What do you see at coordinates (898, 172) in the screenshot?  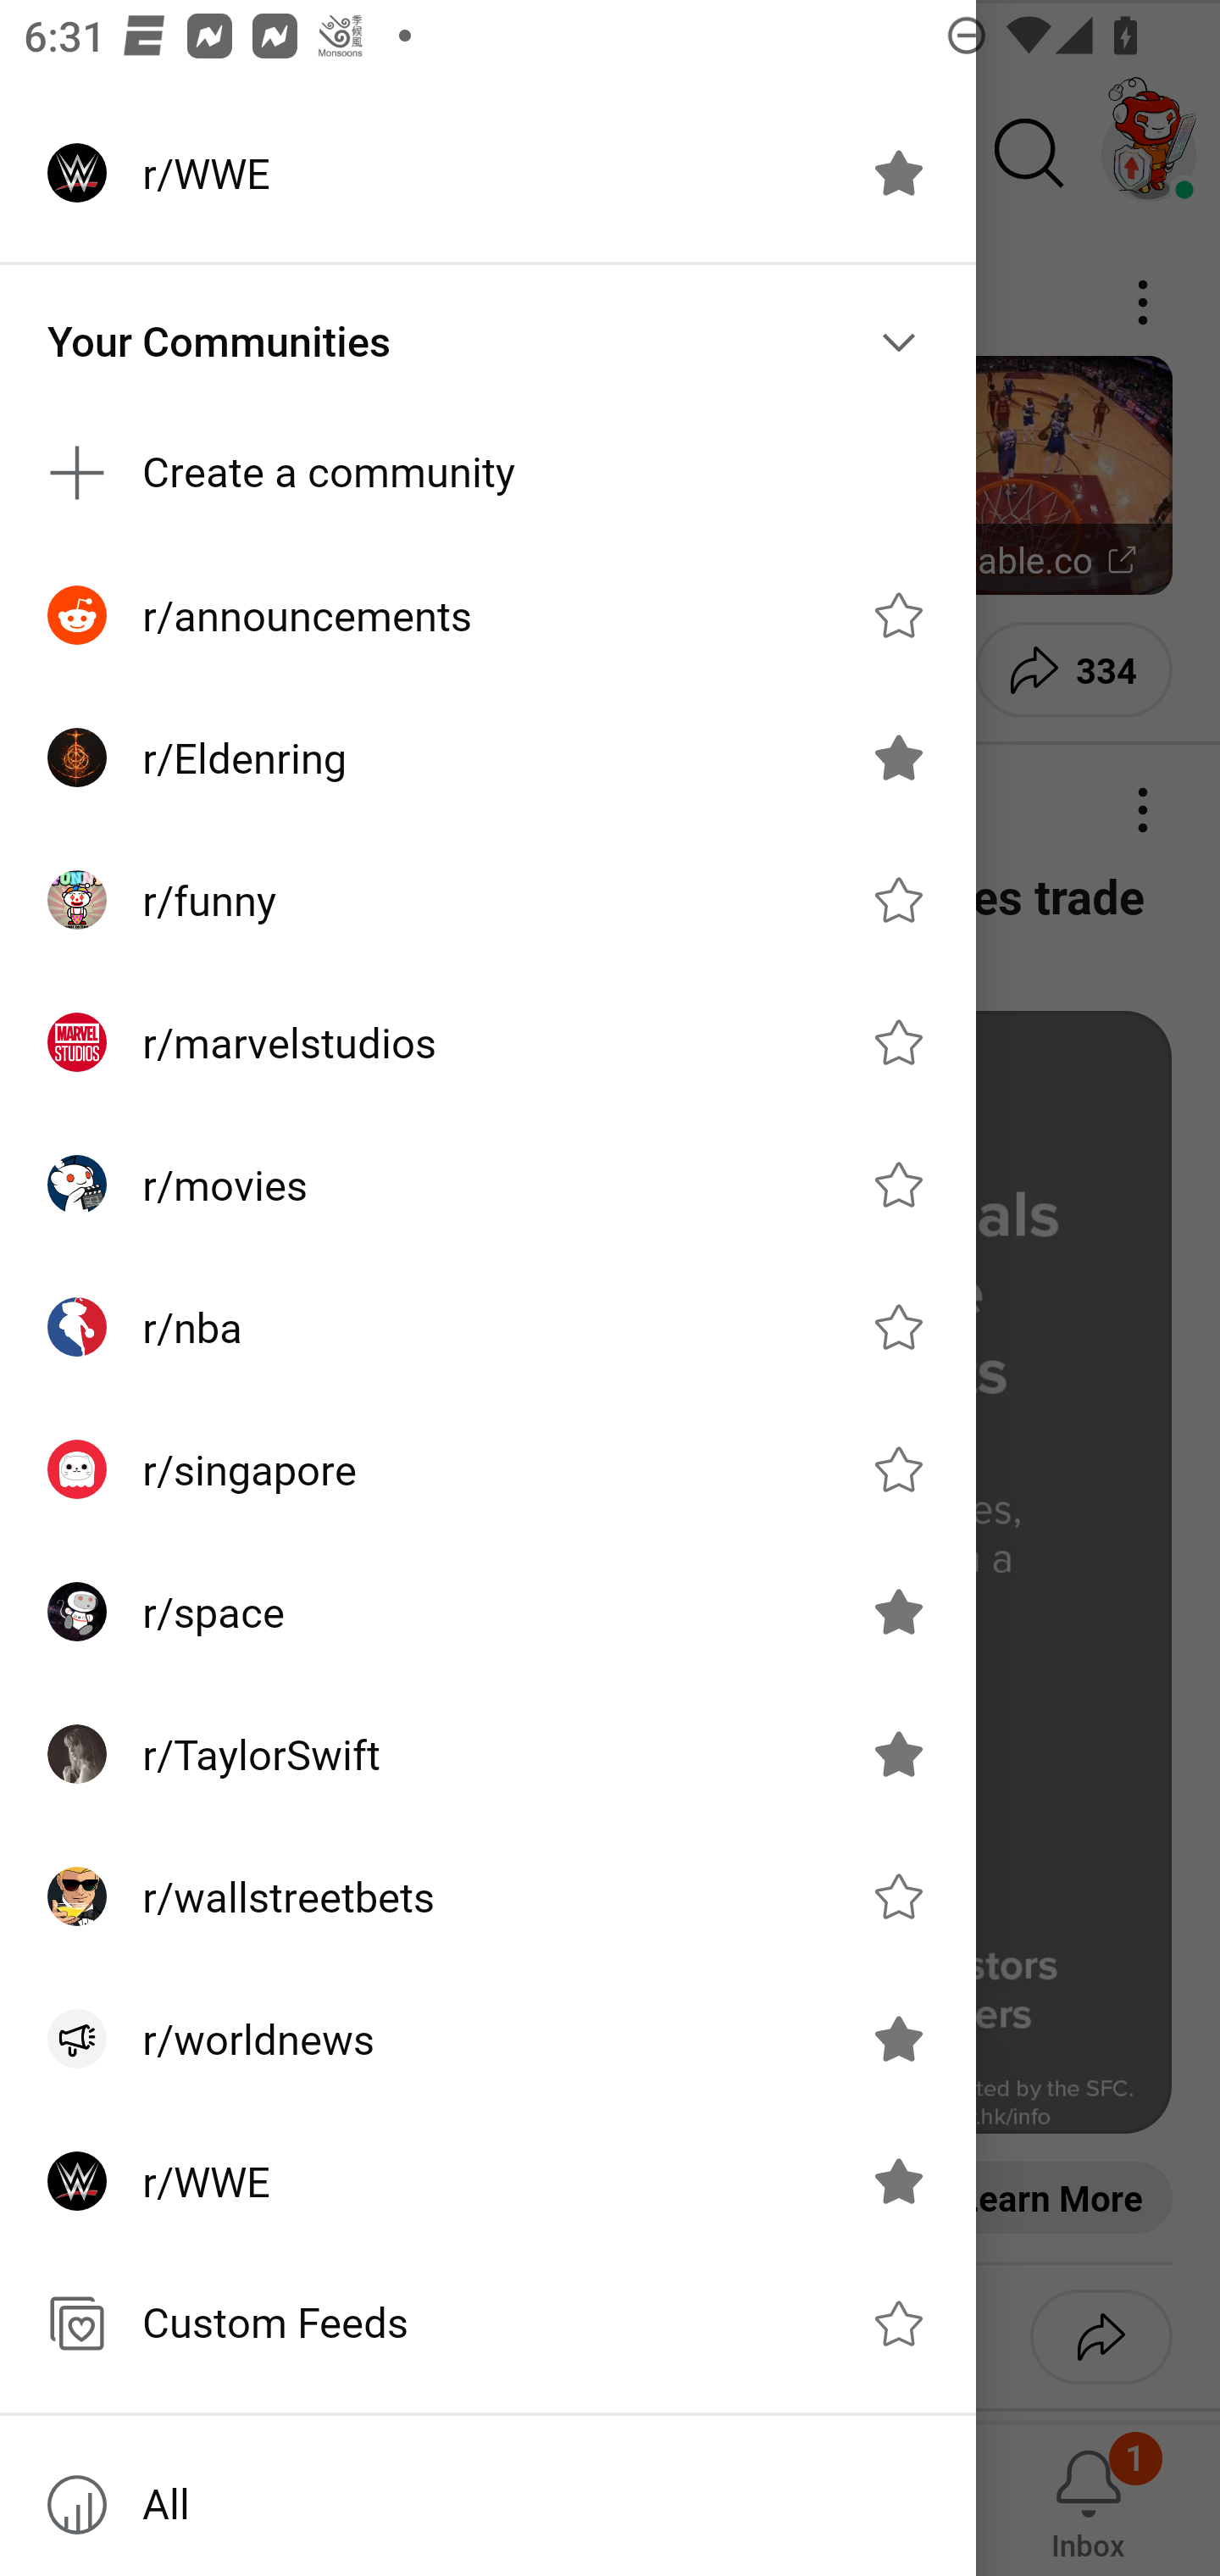 I see `Unfavorite r/WWE` at bounding box center [898, 172].